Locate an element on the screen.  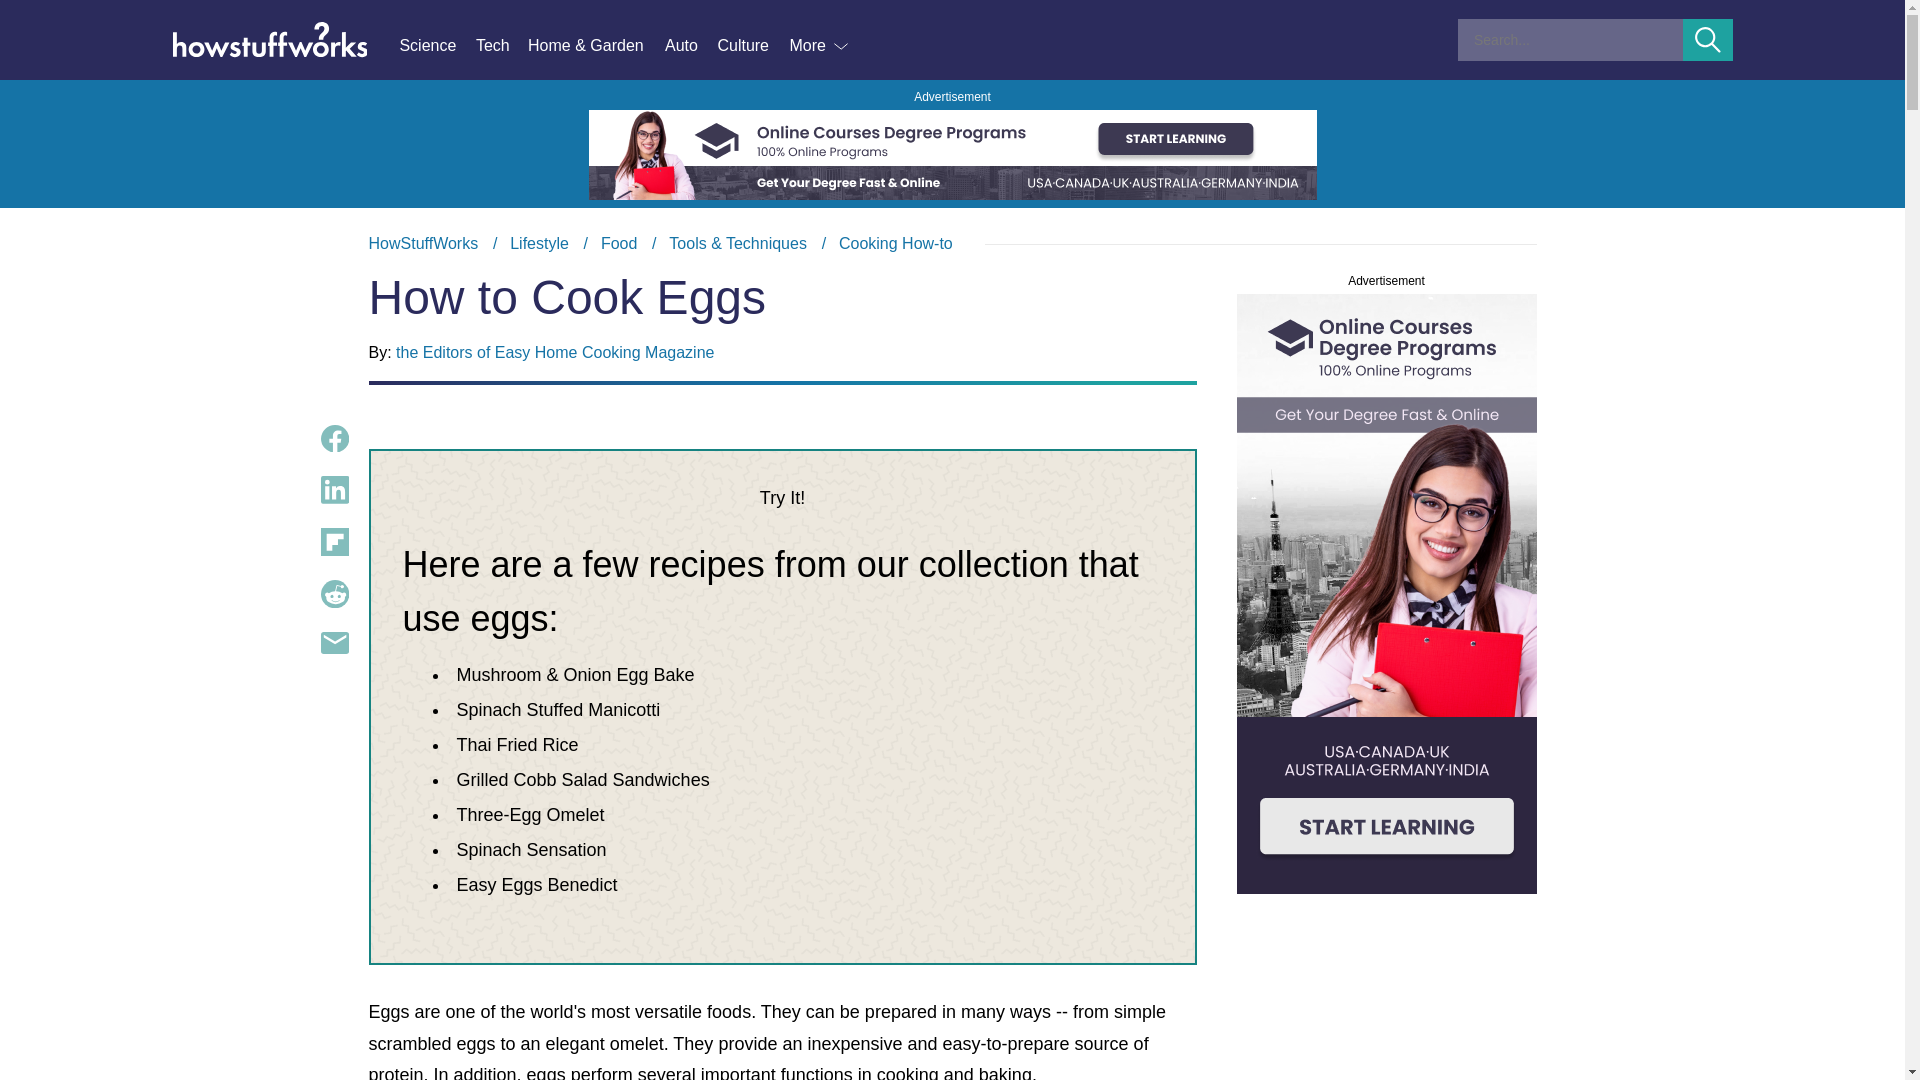
Submit Search is located at coordinates (1708, 40).